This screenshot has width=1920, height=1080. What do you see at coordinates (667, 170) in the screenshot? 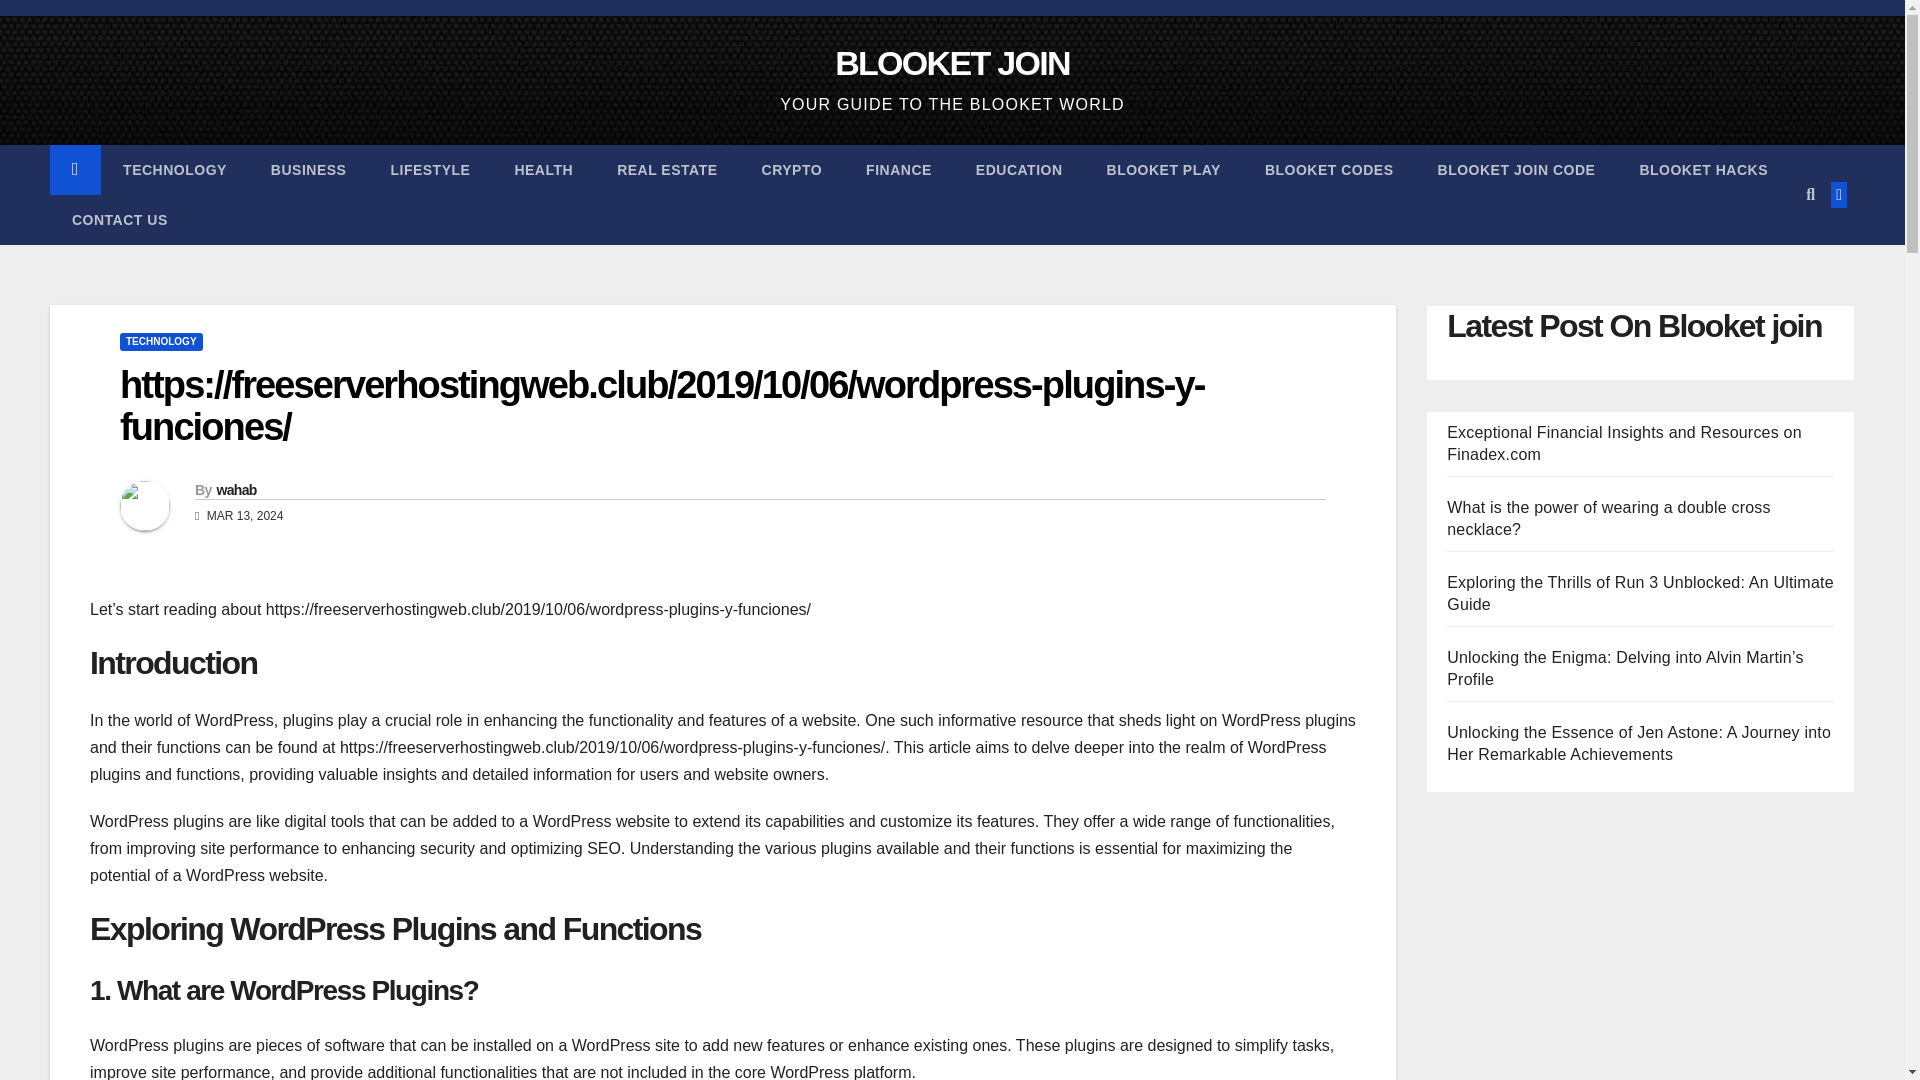
I see `REAL ESTATE` at bounding box center [667, 170].